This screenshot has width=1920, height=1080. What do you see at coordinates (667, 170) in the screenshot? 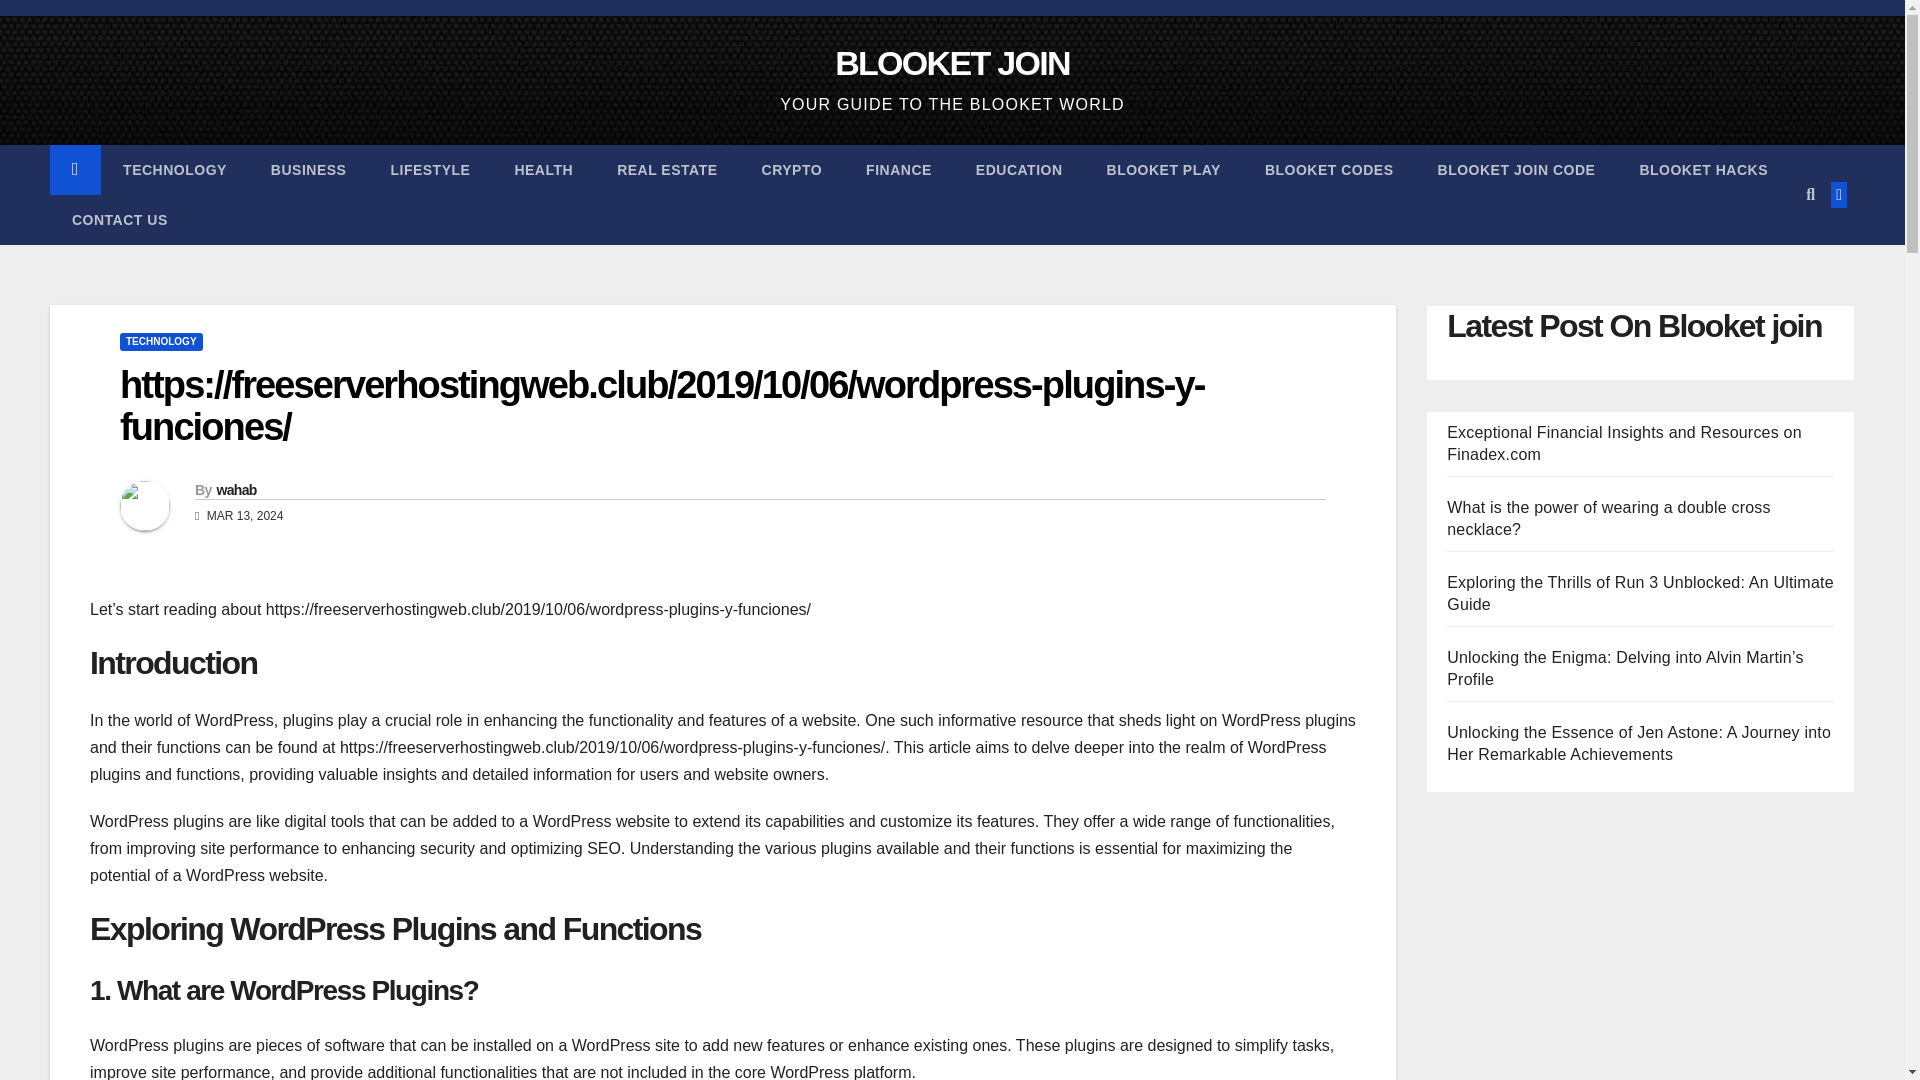
I see `REAL ESTATE` at bounding box center [667, 170].